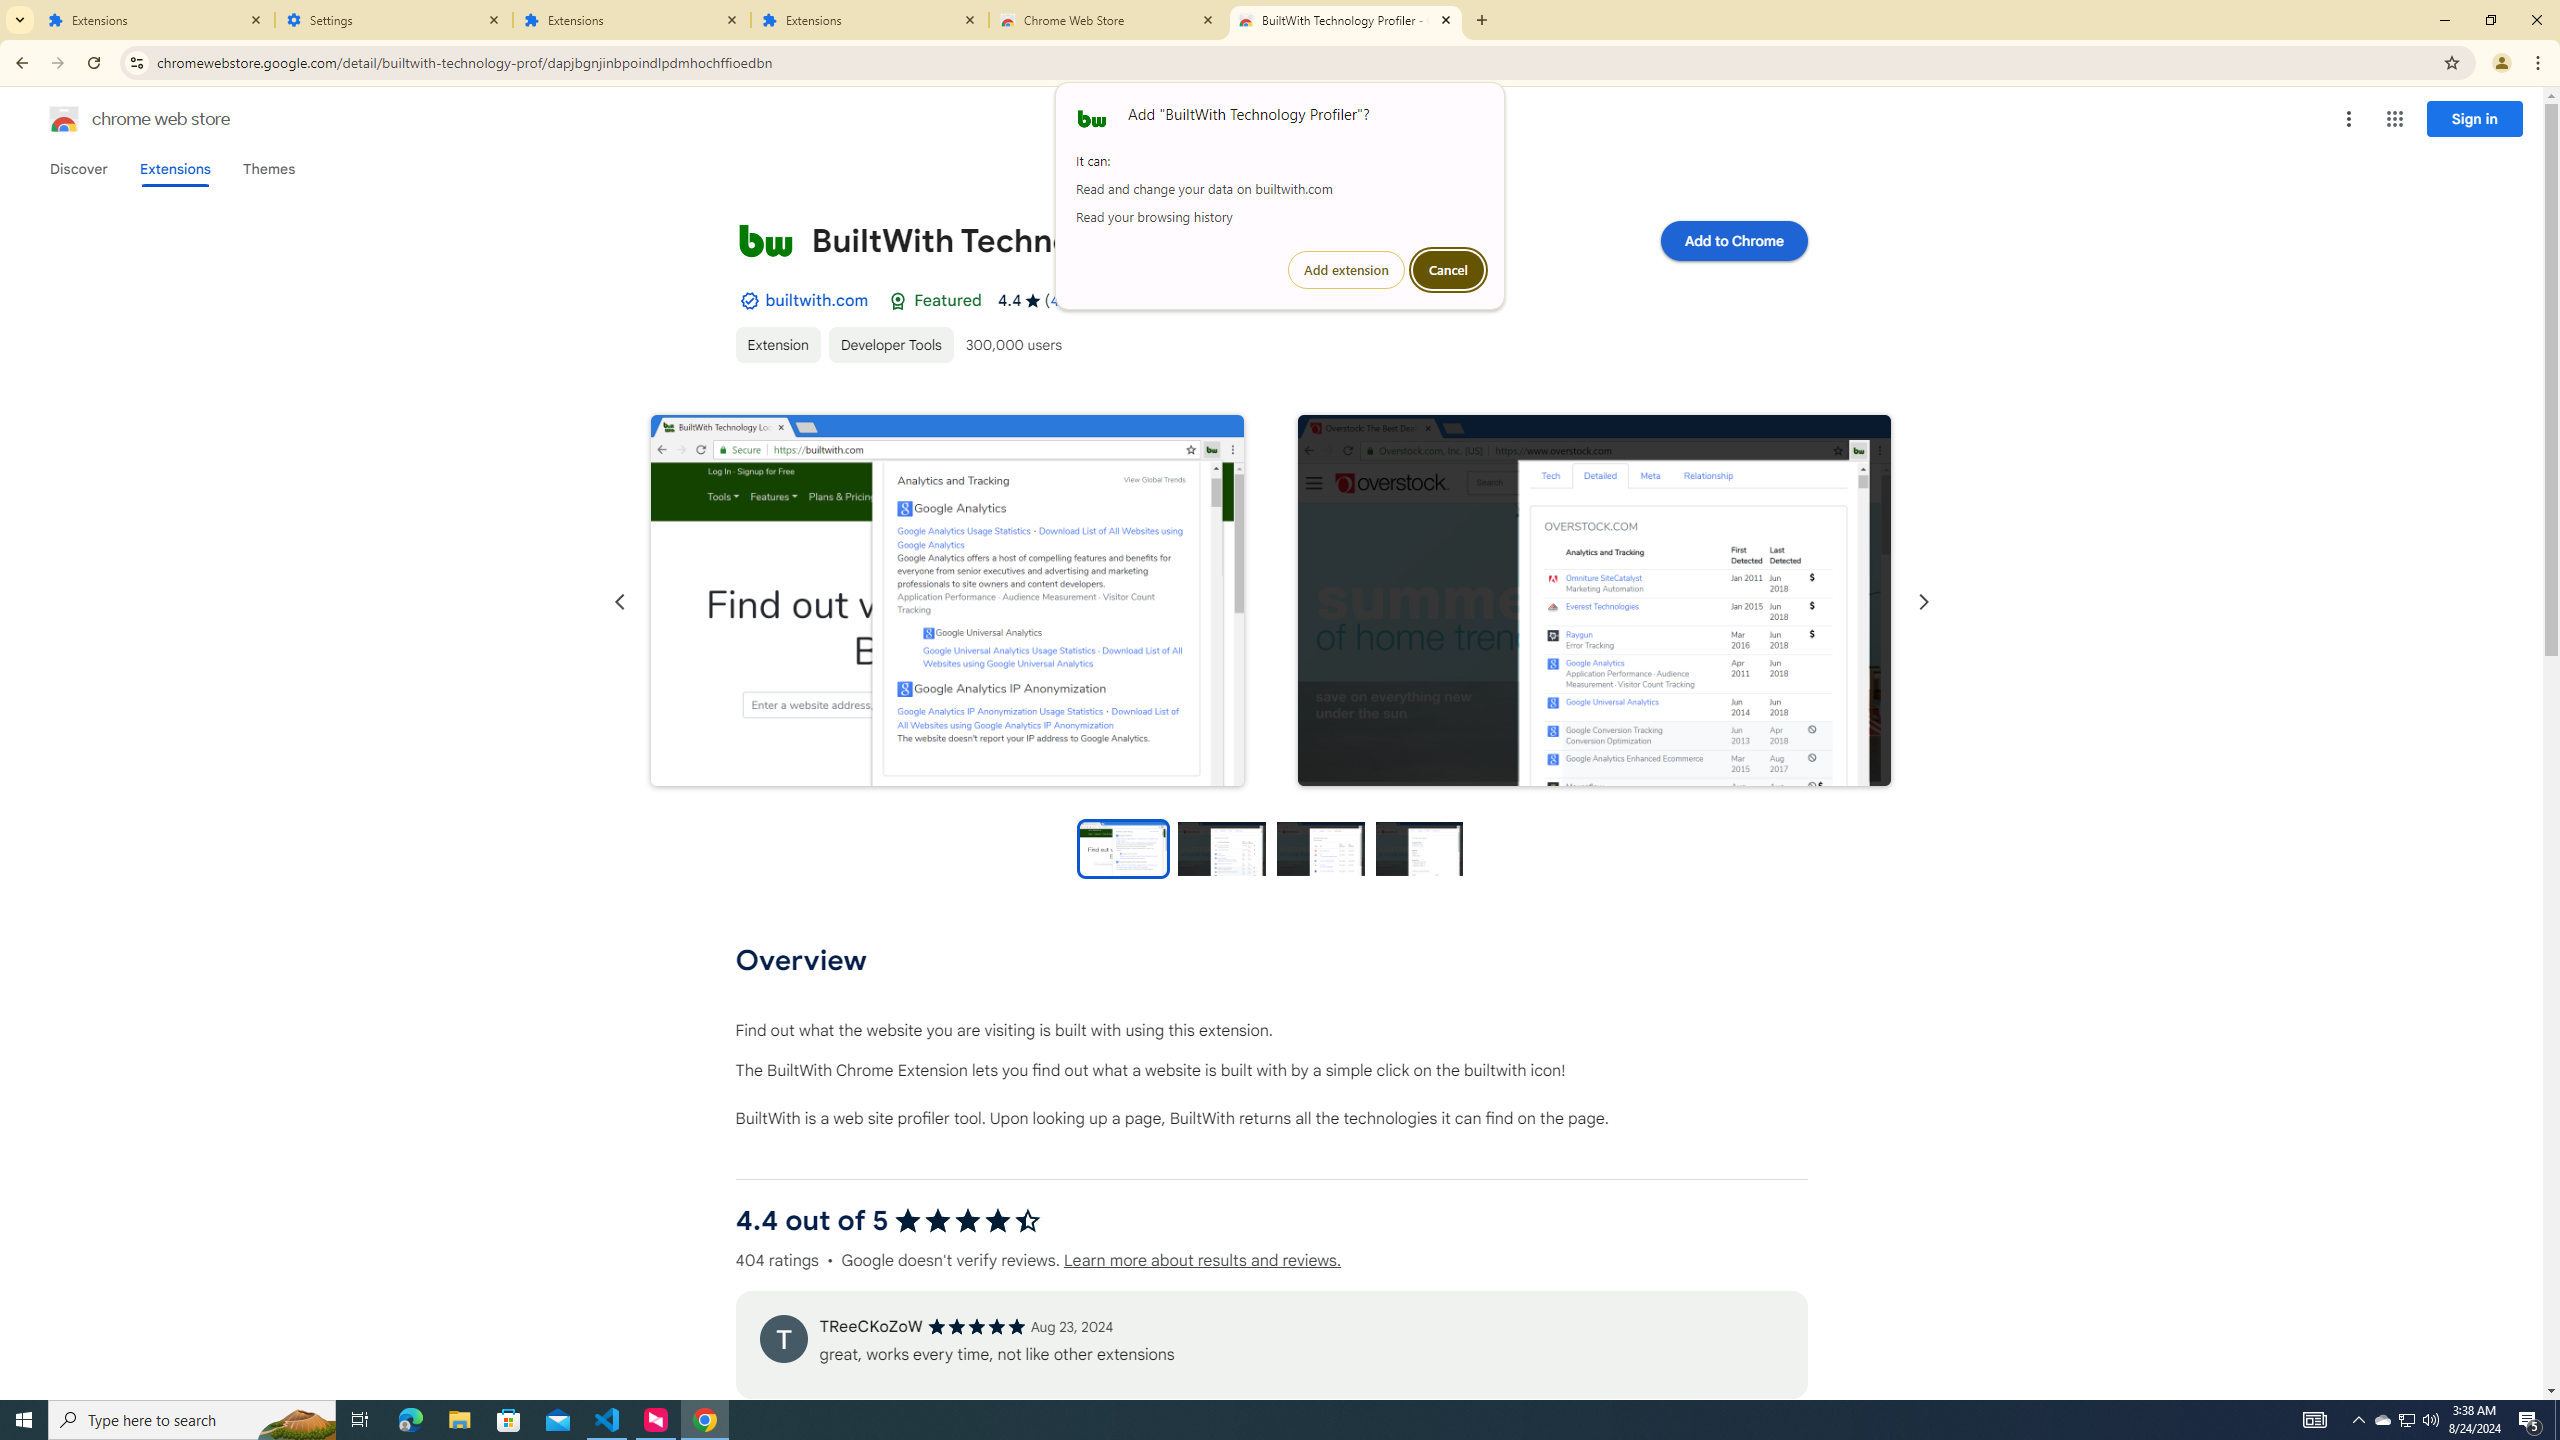  Describe the element at coordinates (1732, 240) in the screenshot. I see `Item media 2 screenshot` at that location.